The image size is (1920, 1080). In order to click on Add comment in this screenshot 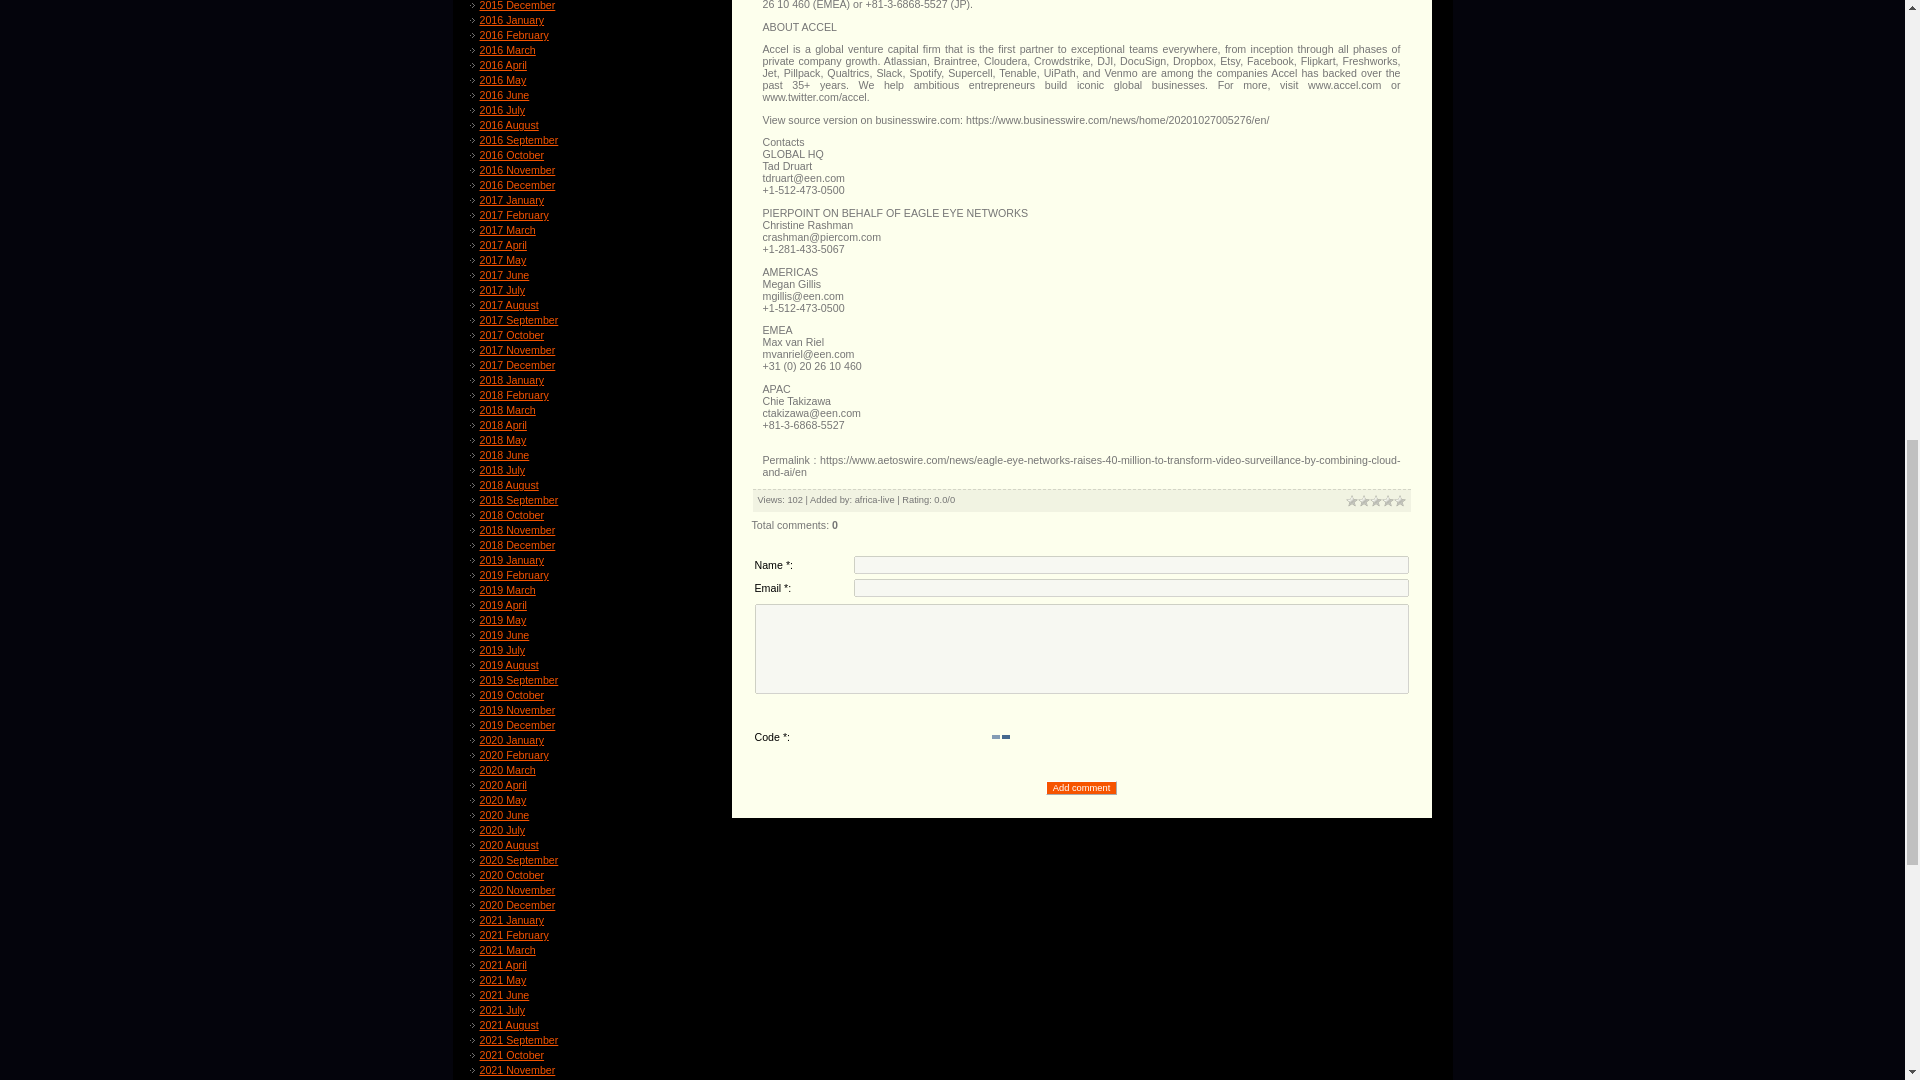, I will do `click(1082, 787)`.